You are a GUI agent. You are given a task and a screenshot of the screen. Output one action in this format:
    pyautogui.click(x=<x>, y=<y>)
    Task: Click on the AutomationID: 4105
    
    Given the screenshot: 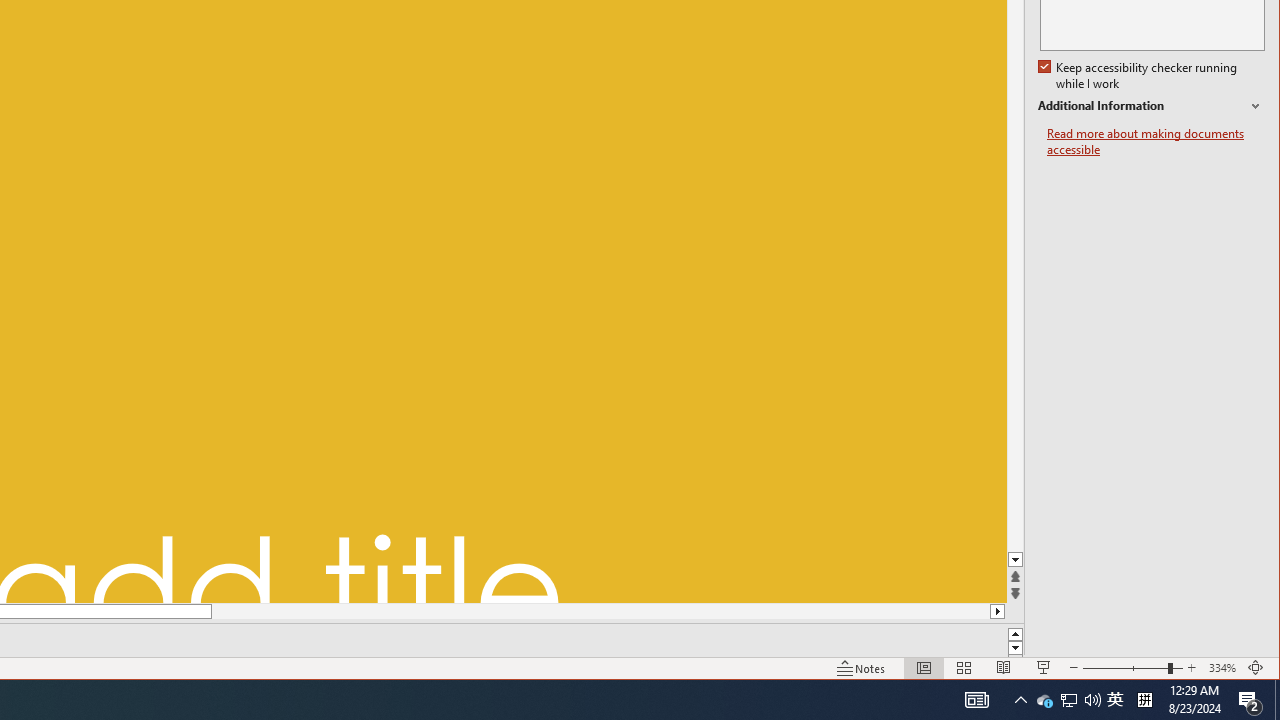 What is the action you would take?
    pyautogui.click(x=1277, y=700)
    